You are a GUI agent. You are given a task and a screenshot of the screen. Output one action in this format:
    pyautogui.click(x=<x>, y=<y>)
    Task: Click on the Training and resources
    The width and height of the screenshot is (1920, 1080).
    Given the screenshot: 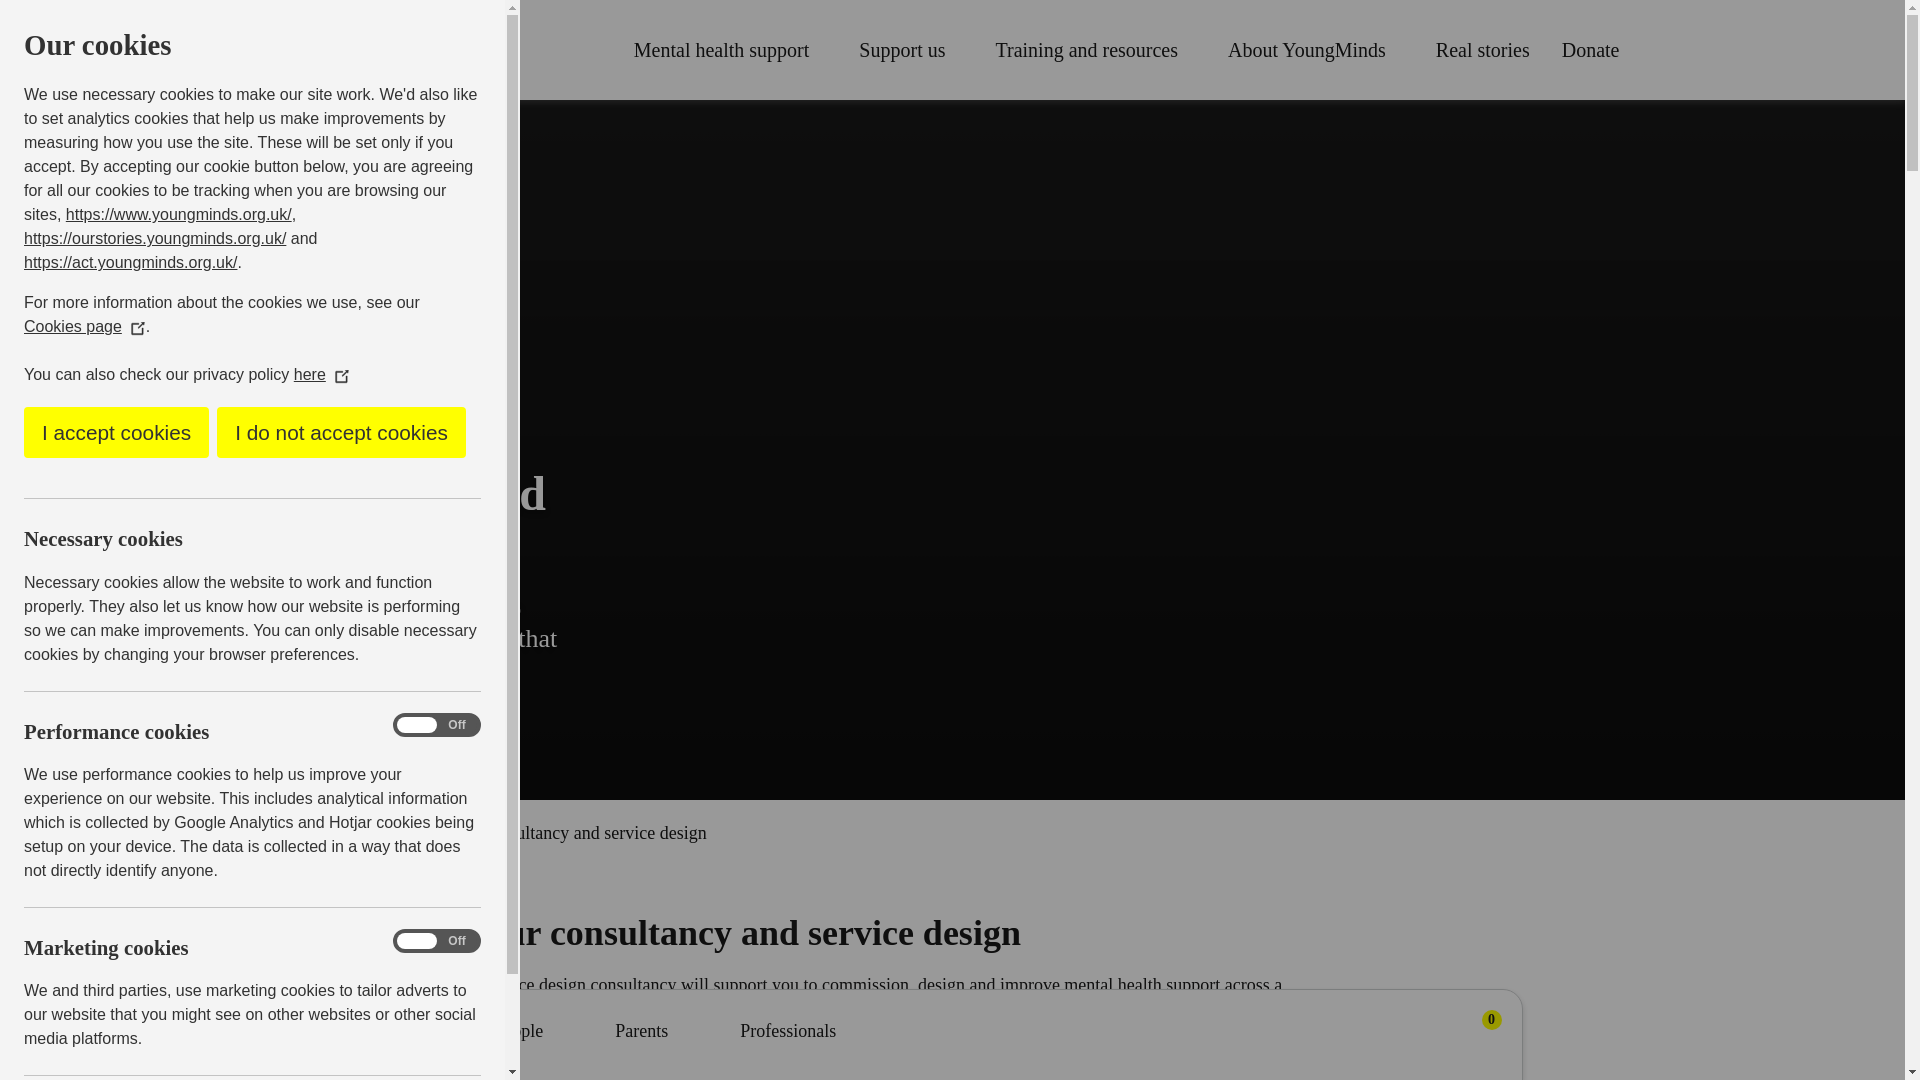 What is the action you would take?
    pyautogui.click(x=1476, y=1034)
    